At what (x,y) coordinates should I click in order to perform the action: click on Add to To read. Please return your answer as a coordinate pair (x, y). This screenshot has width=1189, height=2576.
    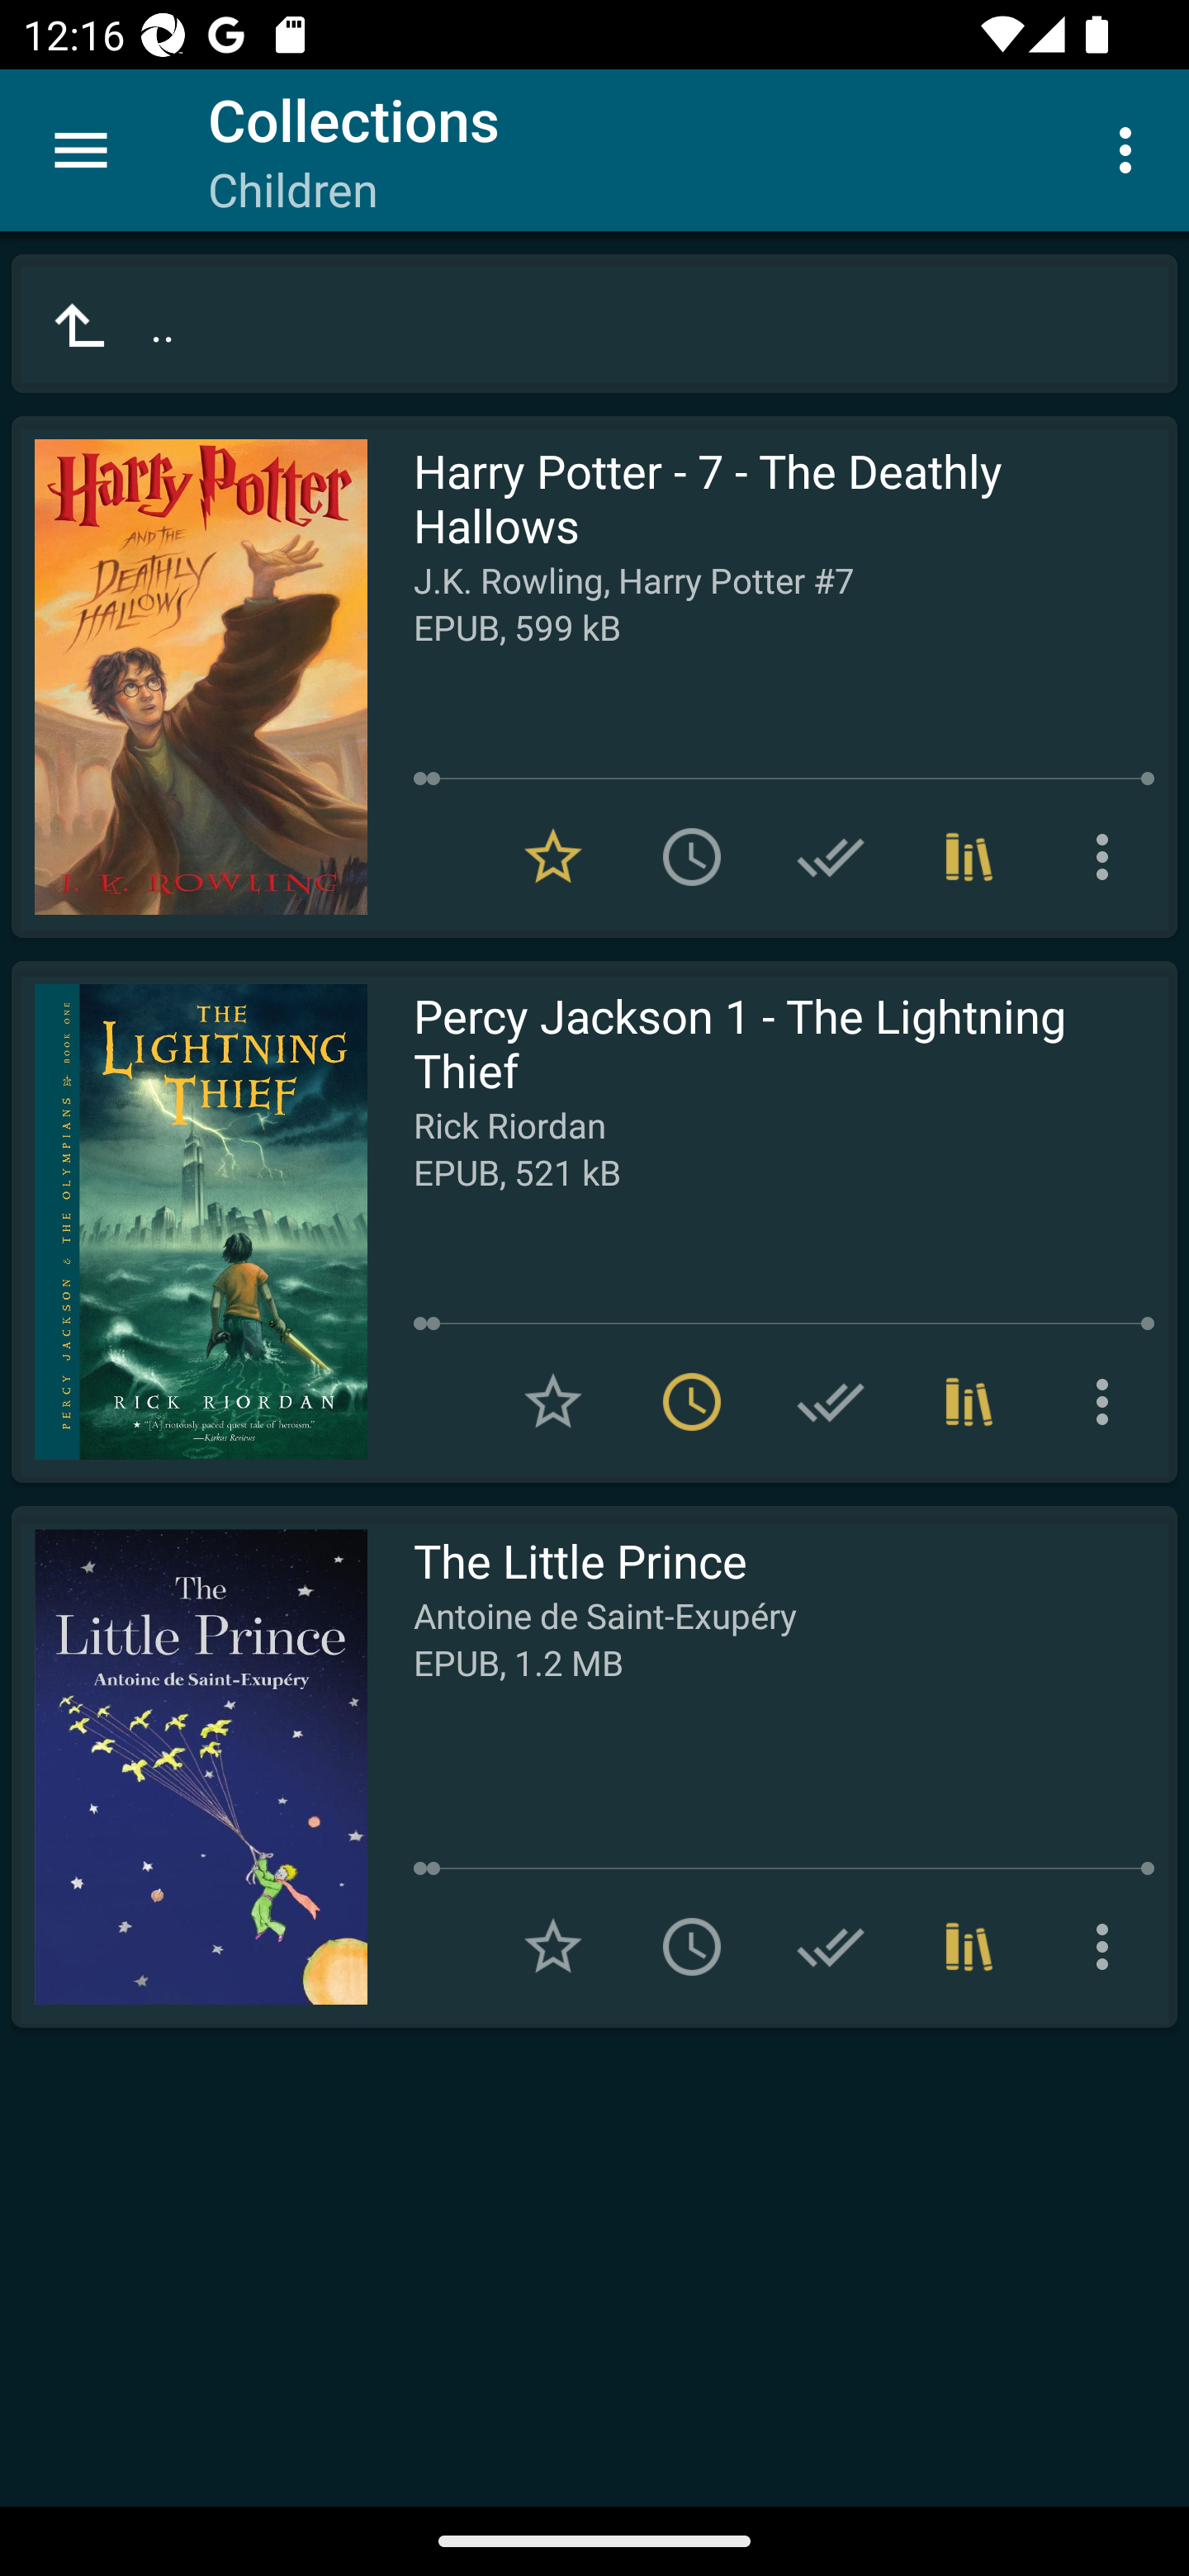
    Looking at the image, I should click on (692, 857).